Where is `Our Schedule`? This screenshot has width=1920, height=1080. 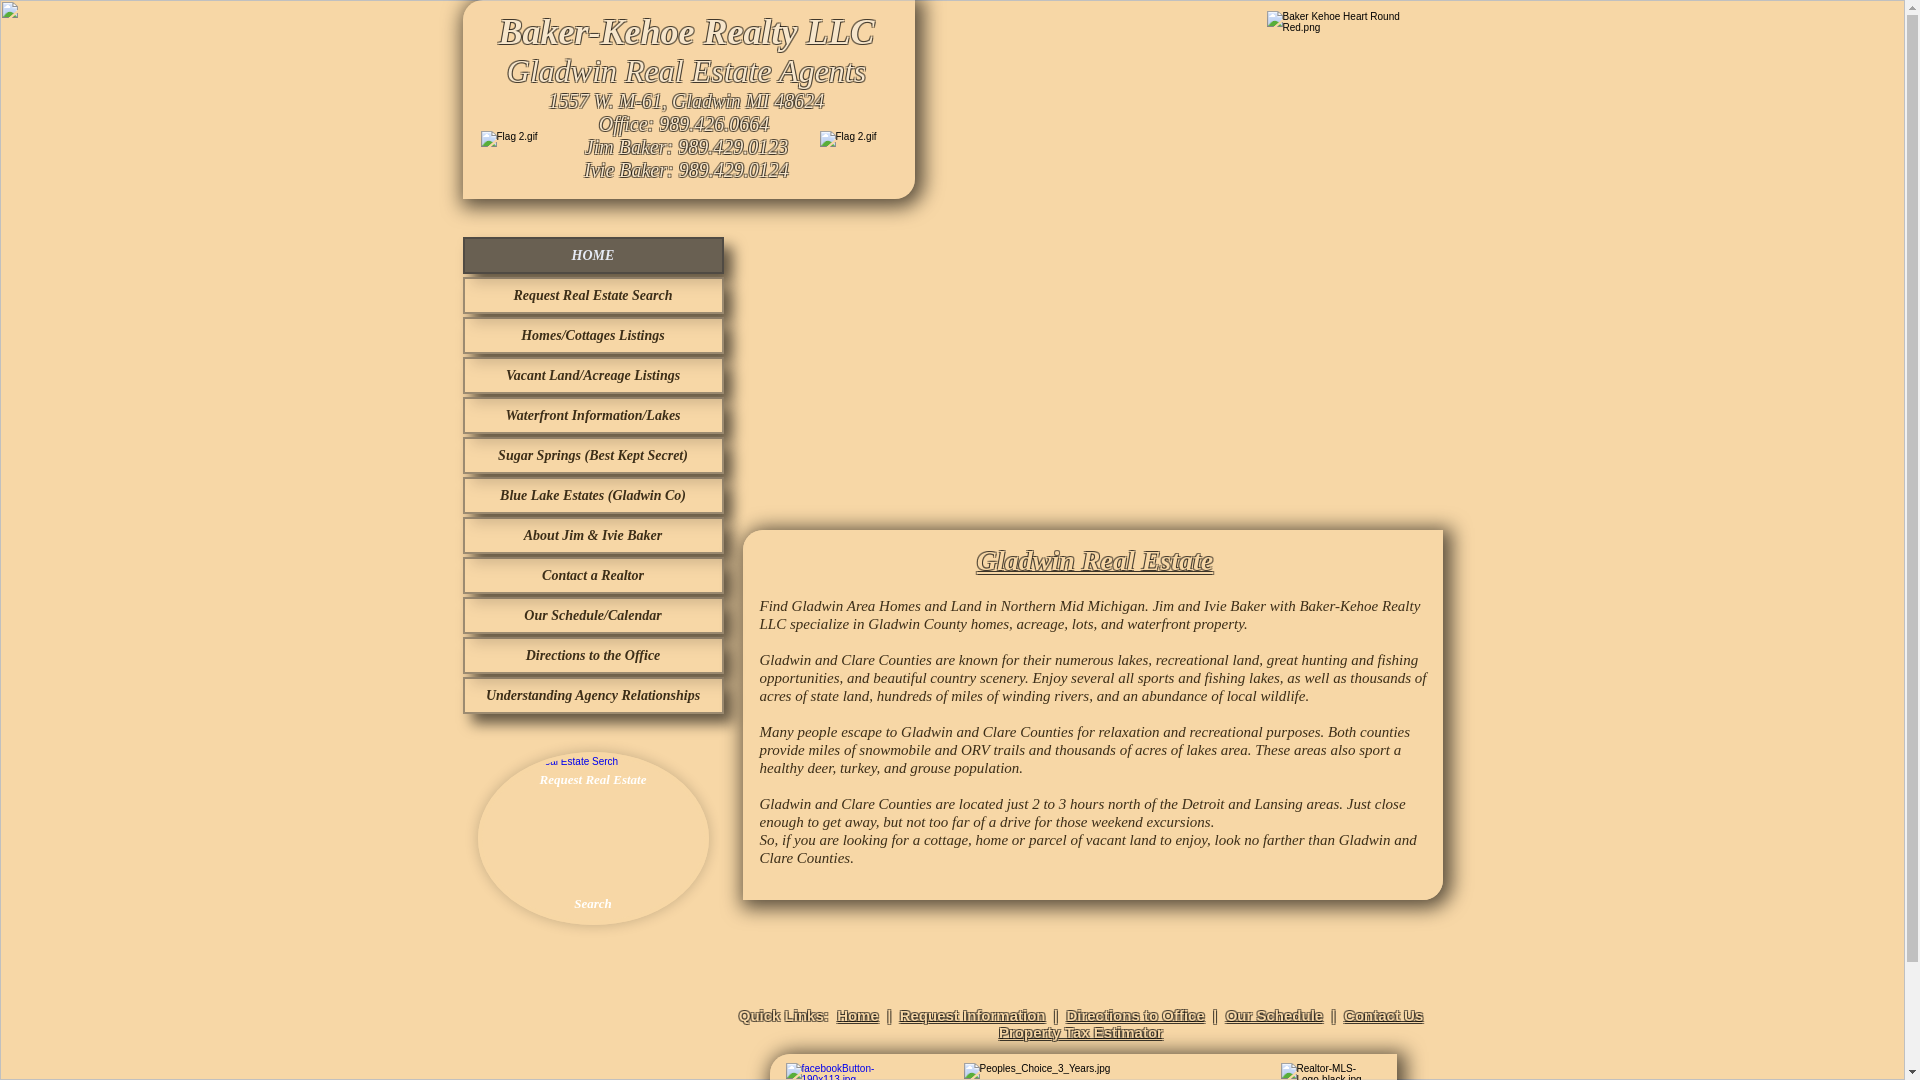 Our Schedule is located at coordinates (1275, 1014).